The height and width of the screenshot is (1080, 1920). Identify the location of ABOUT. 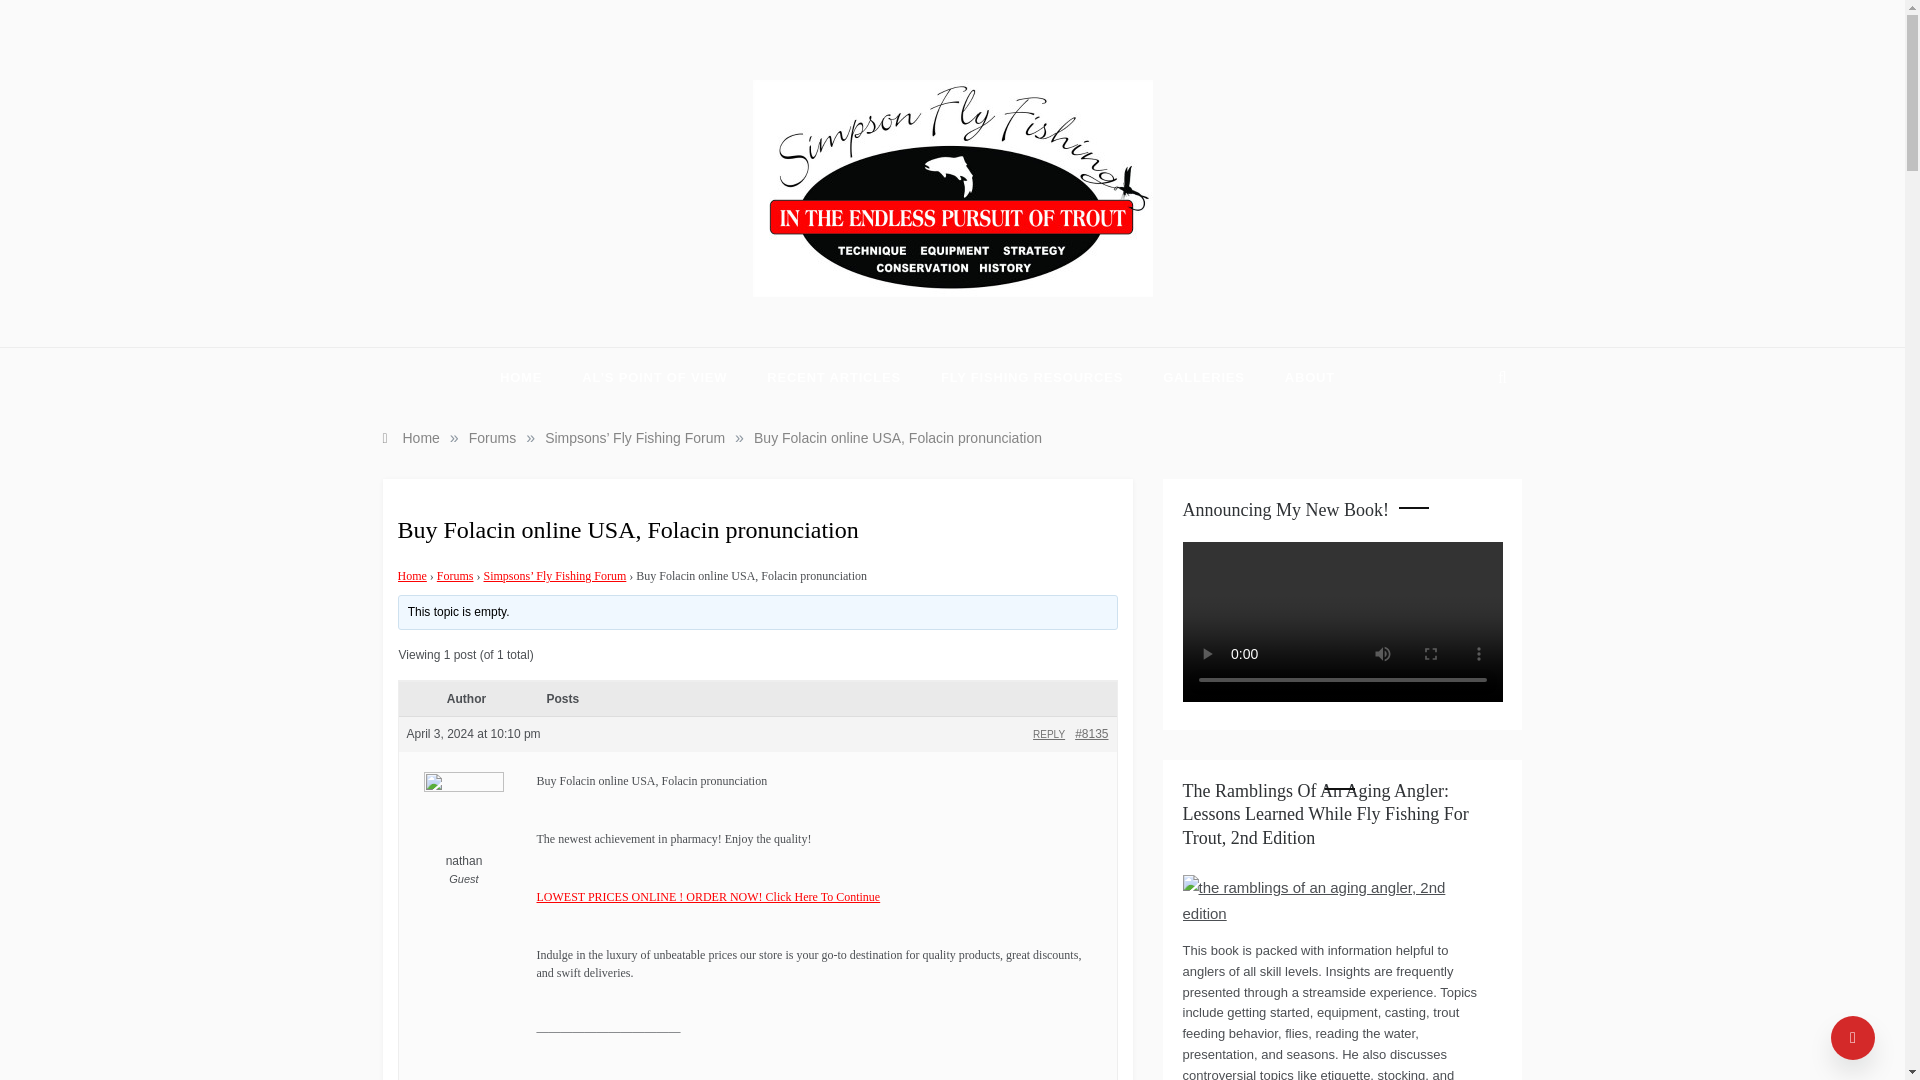
(1300, 378).